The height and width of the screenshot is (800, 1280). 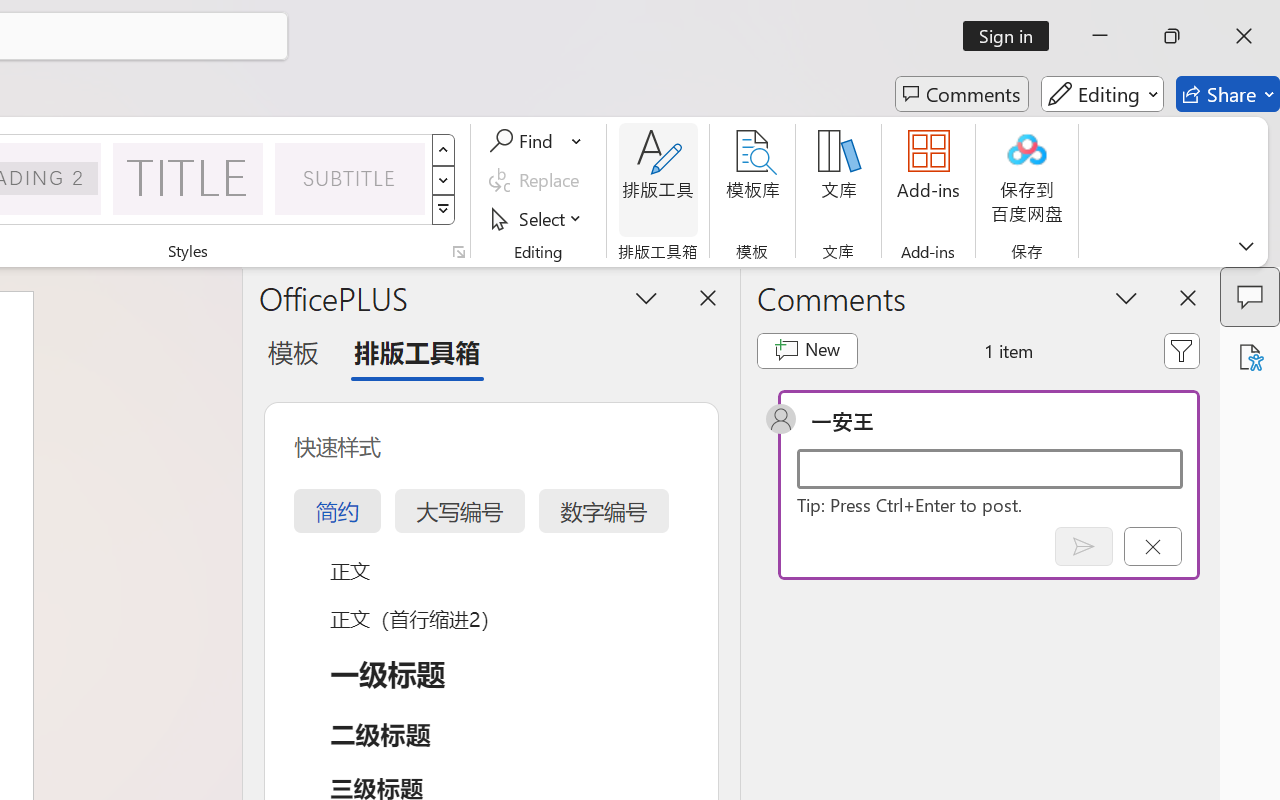 What do you see at coordinates (1250, 357) in the screenshot?
I see `Accessibility Assistant` at bounding box center [1250, 357].